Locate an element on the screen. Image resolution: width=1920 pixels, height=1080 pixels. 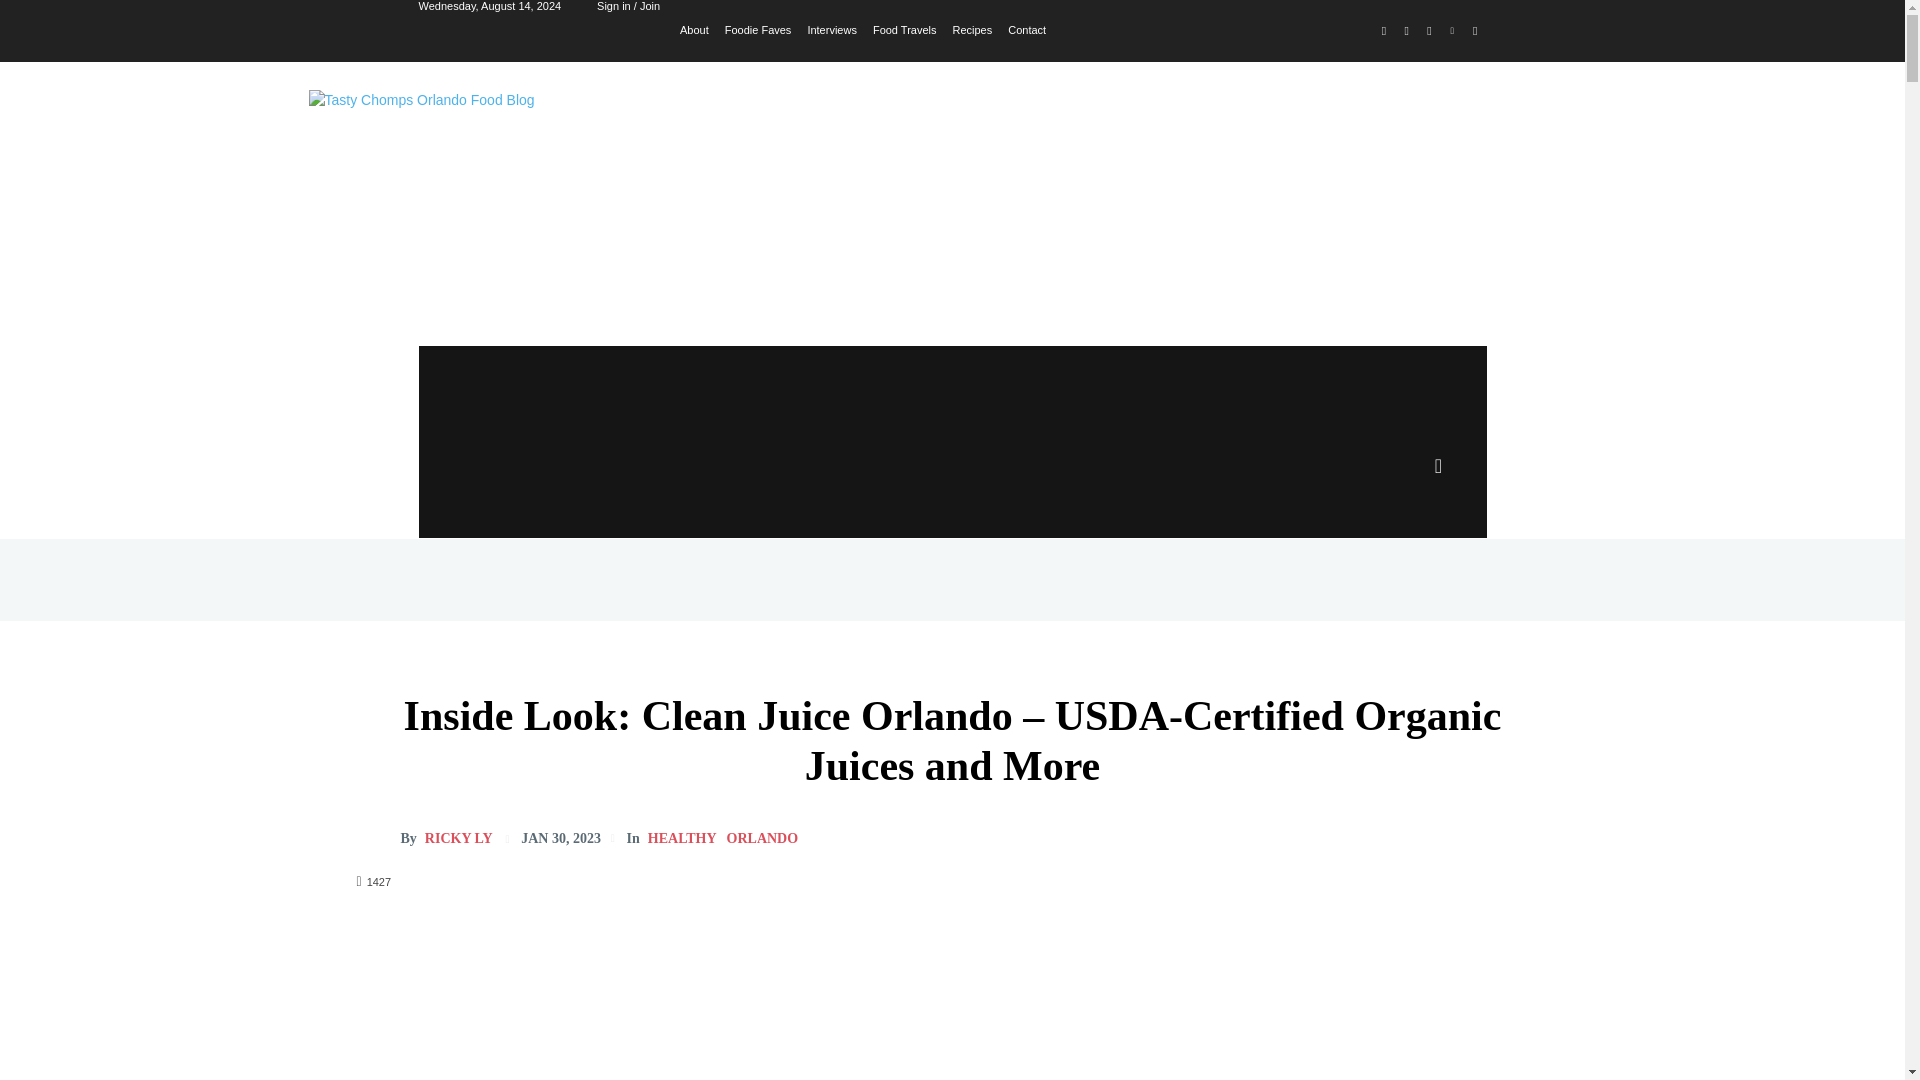
Youtube is located at coordinates (1474, 32).